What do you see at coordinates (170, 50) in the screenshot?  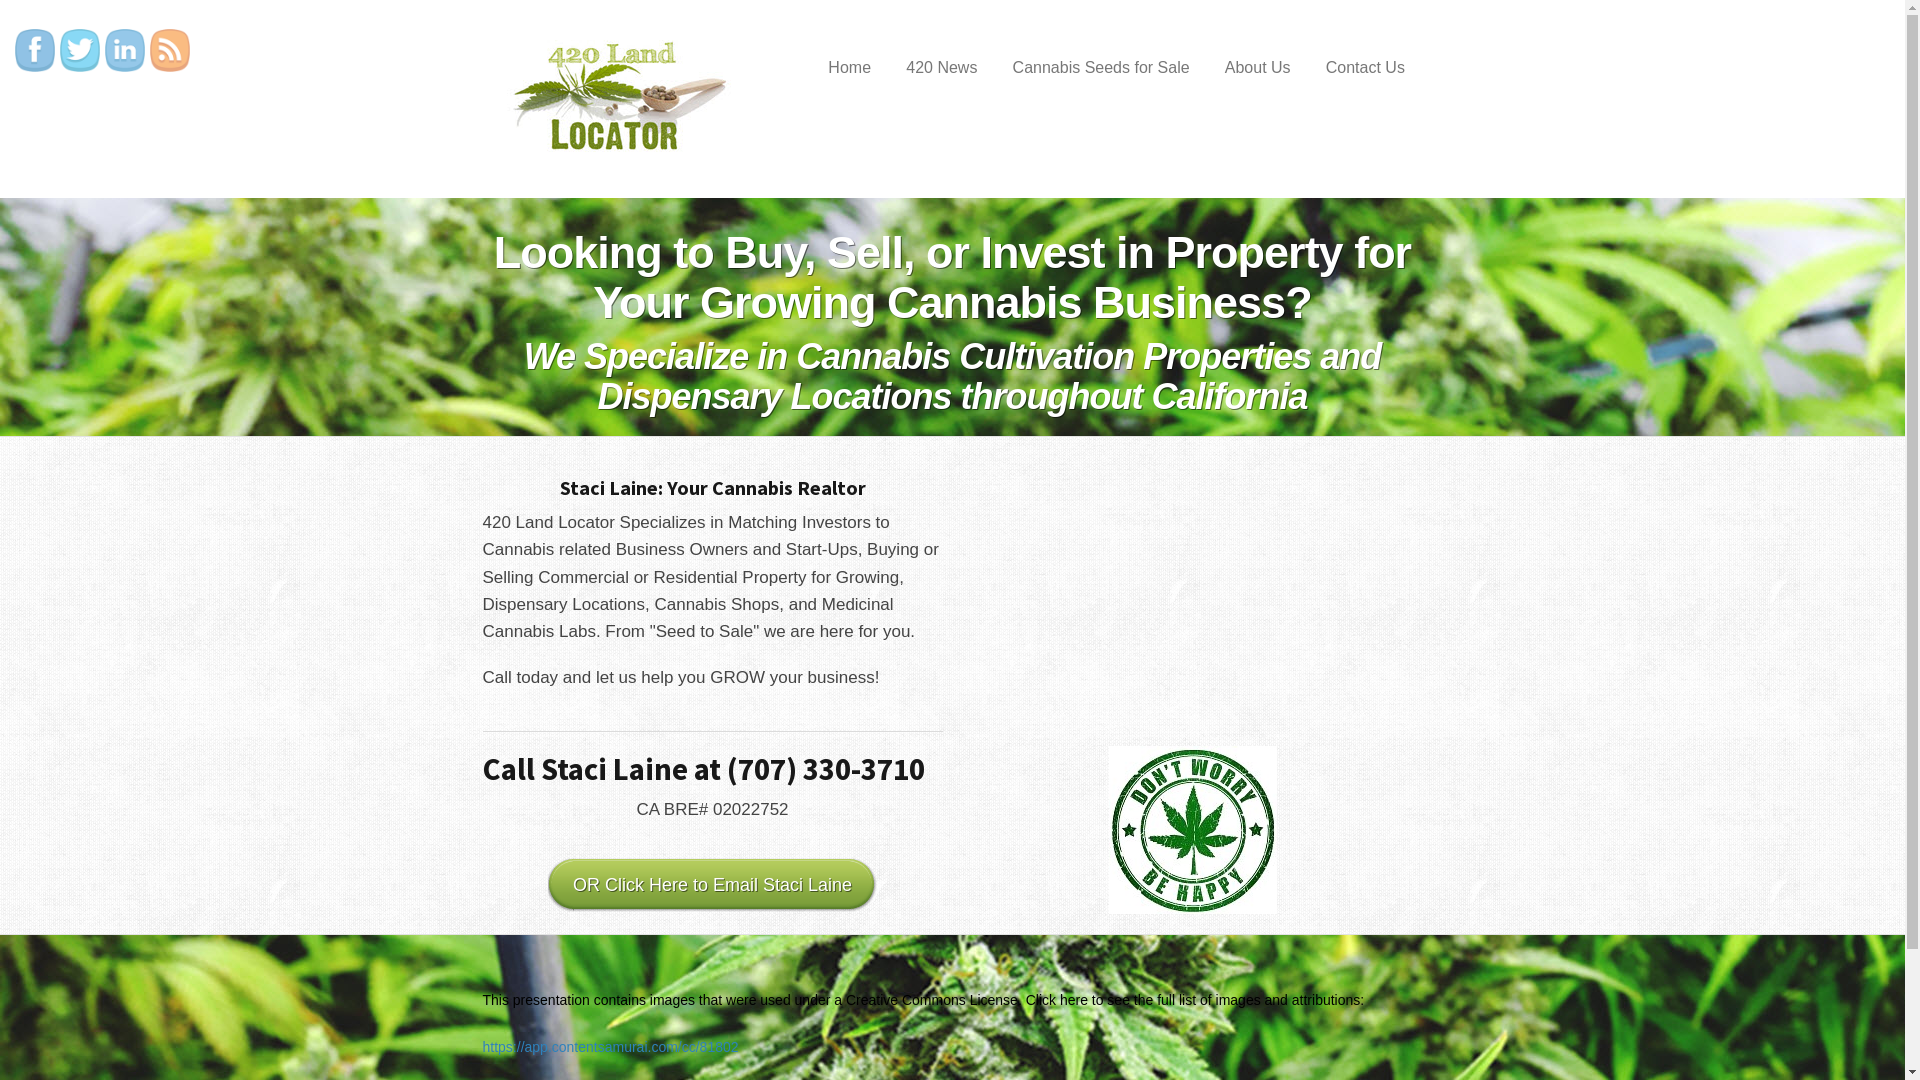 I see `RSS` at bounding box center [170, 50].